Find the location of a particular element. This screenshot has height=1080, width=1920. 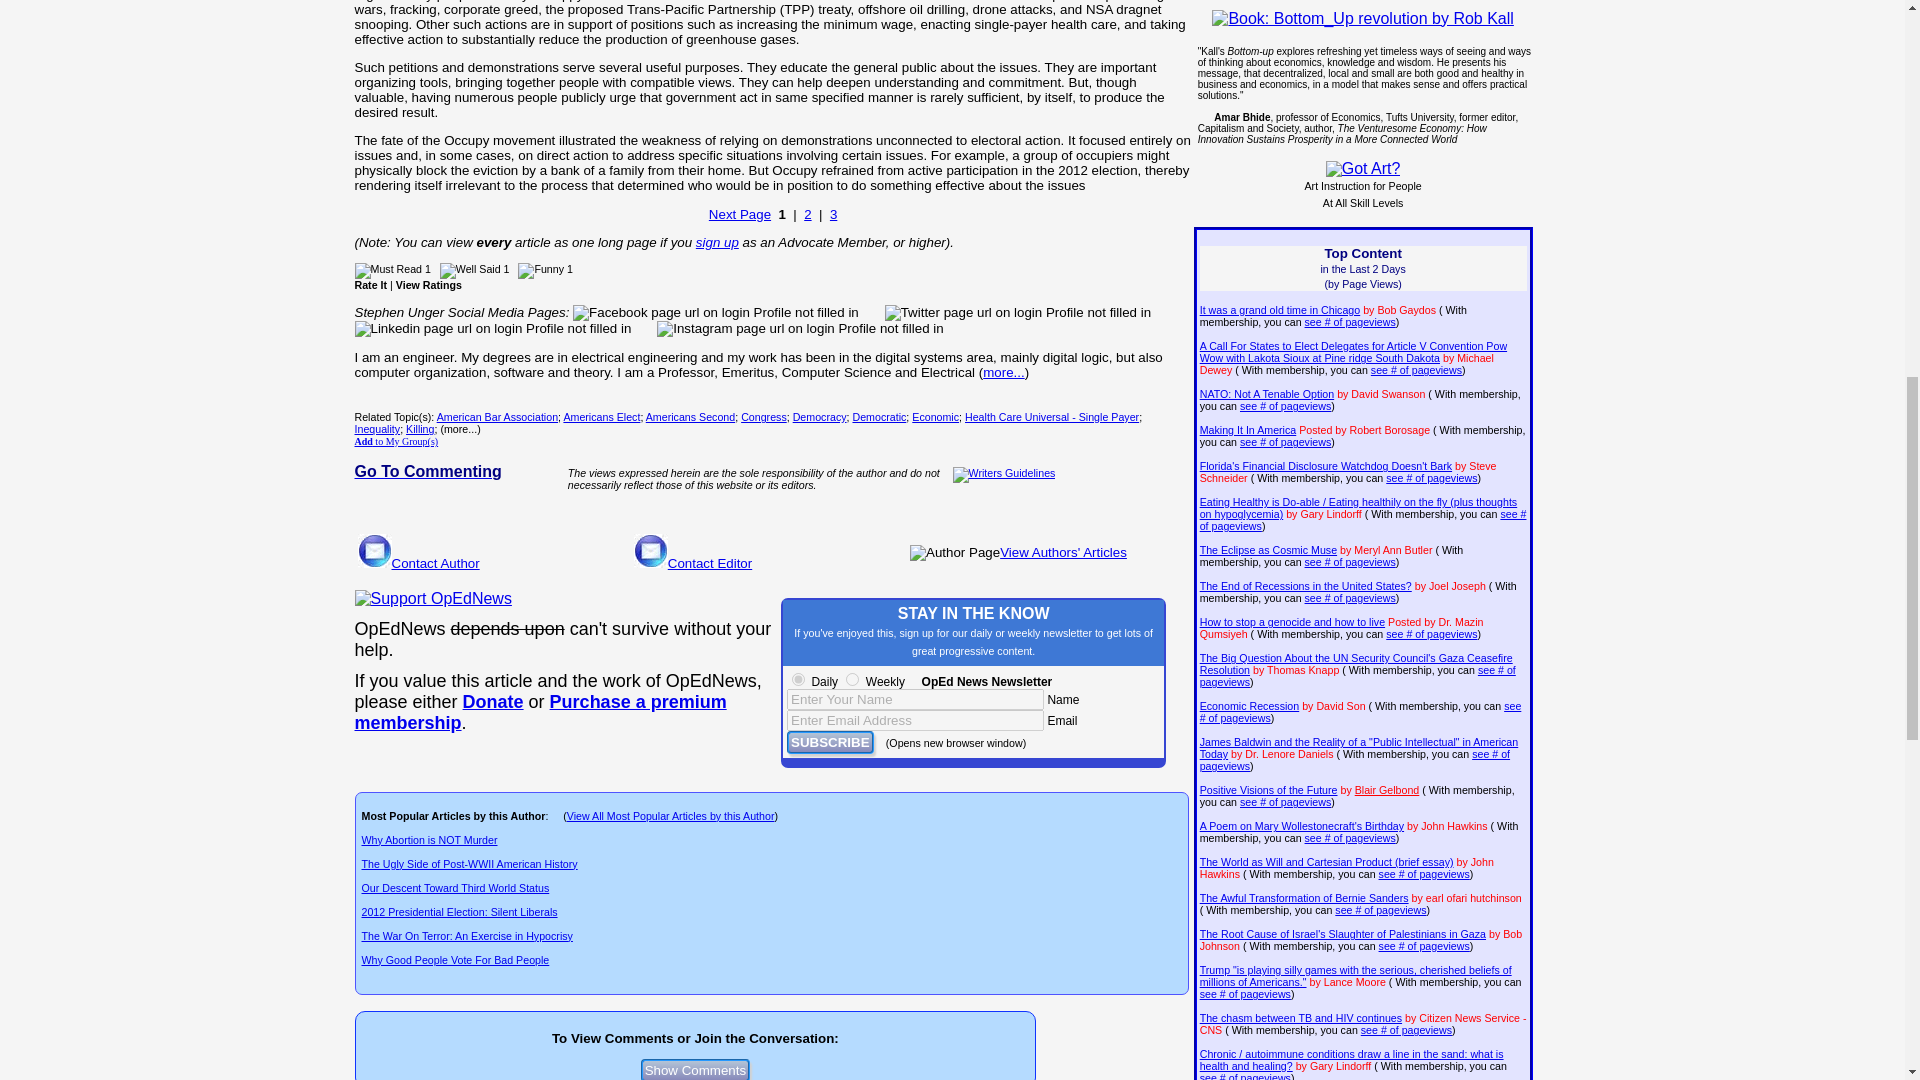

-- is located at coordinates (493, 702).